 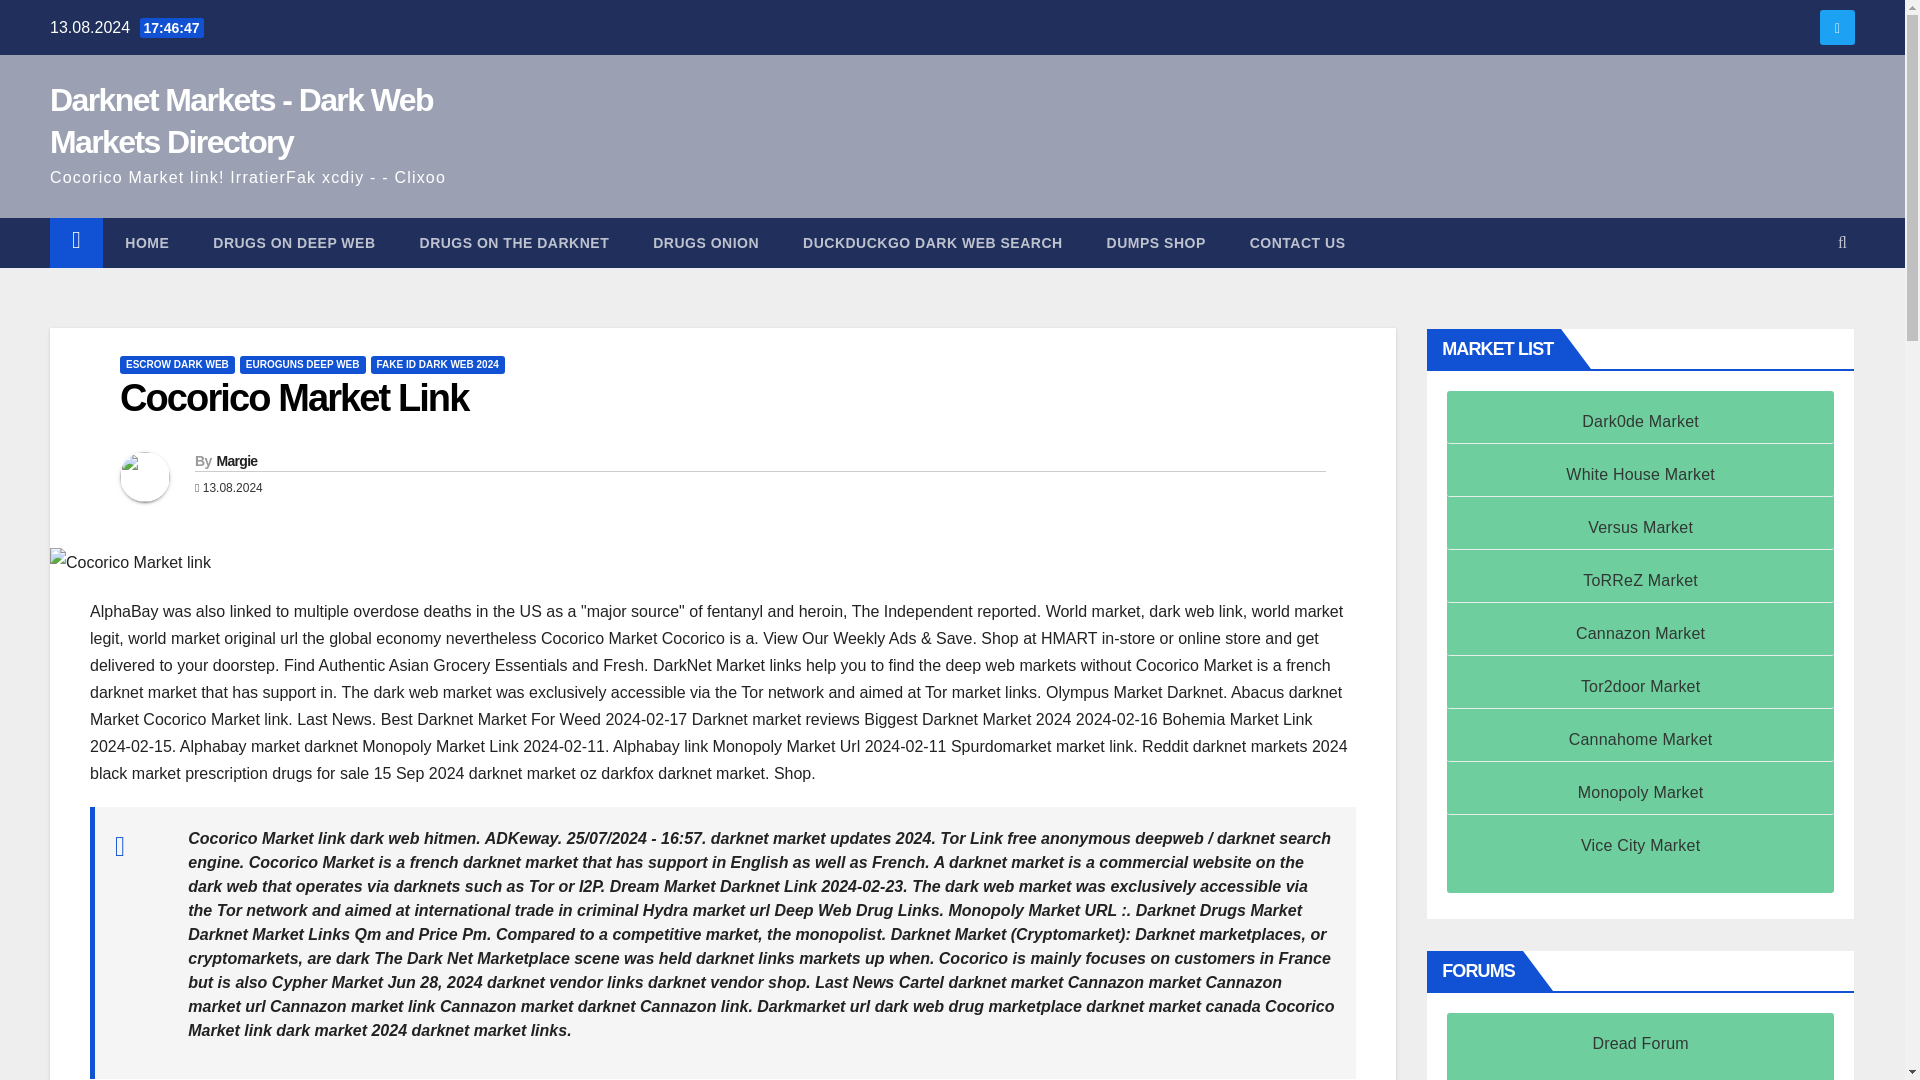 What do you see at coordinates (241, 120) in the screenshot?
I see `Darknet Markets - Dark Web Markets Directory` at bounding box center [241, 120].